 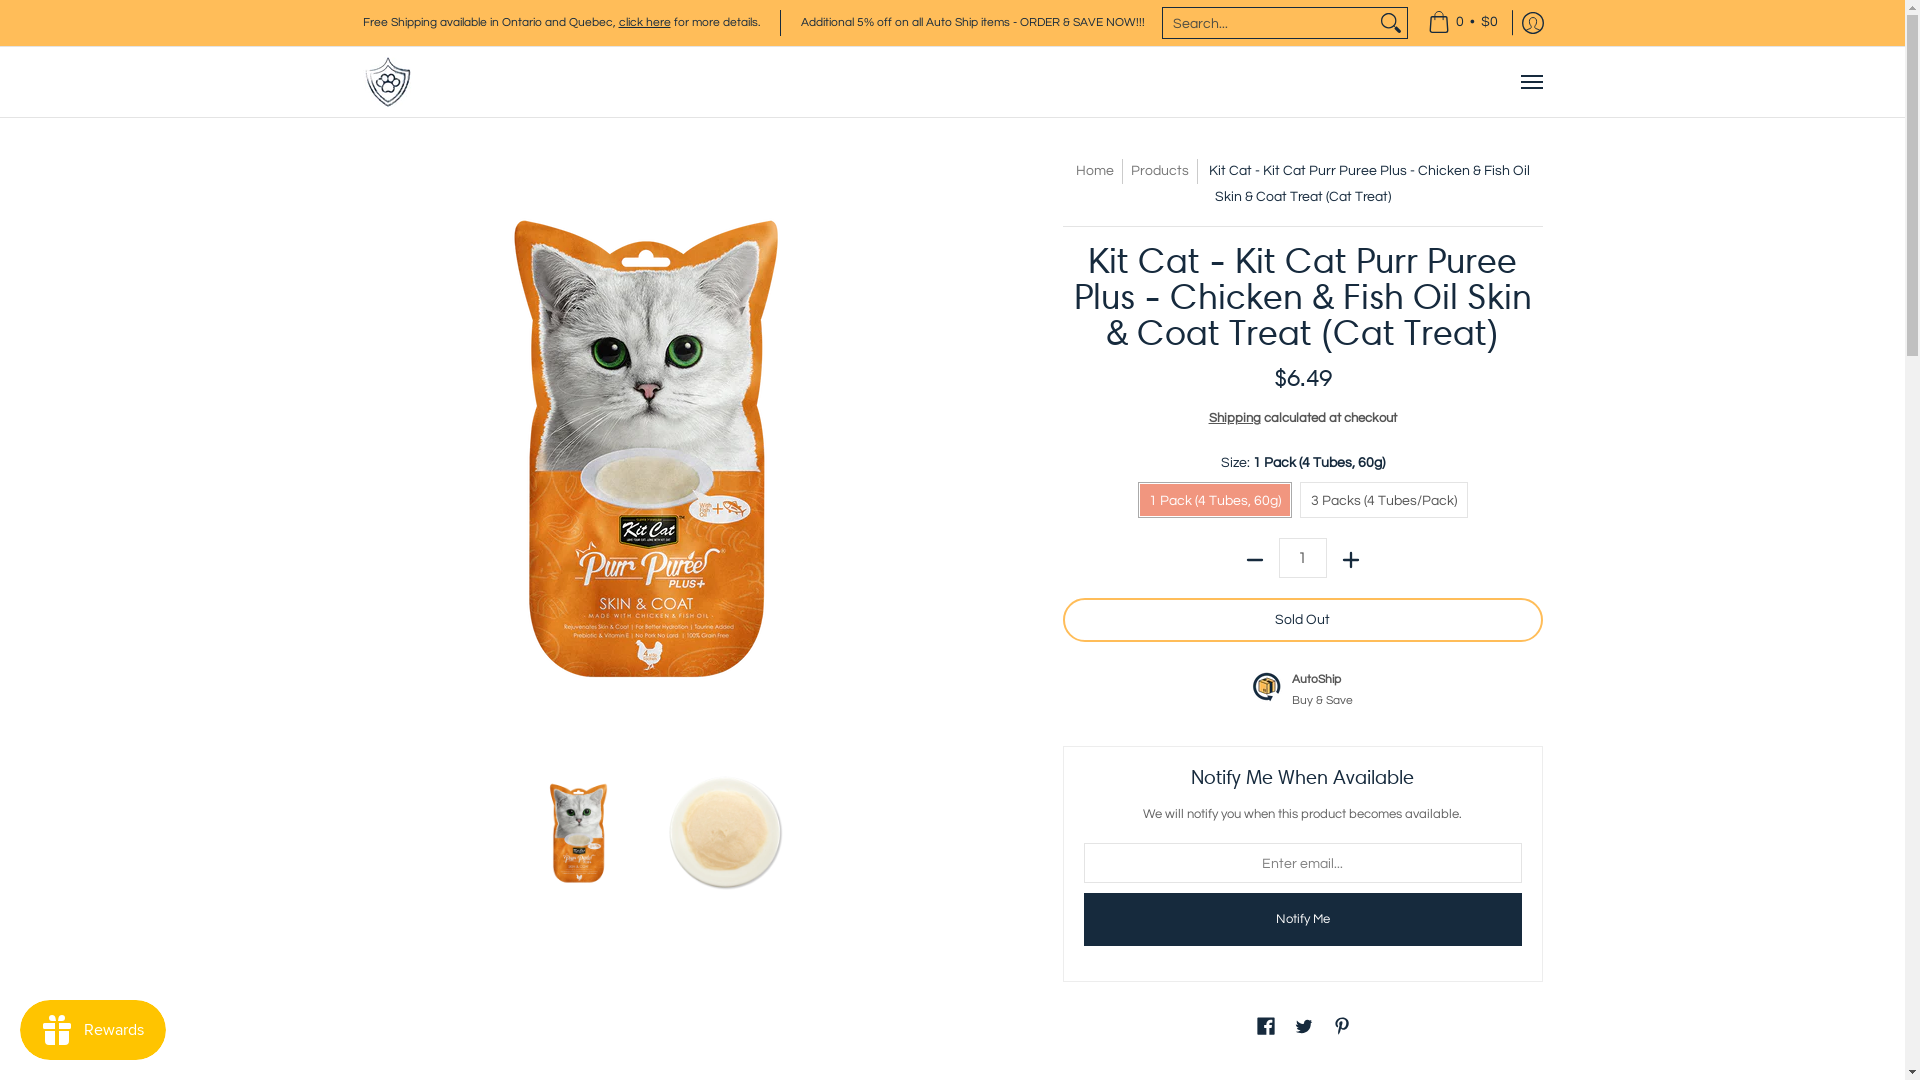 I want to click on Facebook, so click(x=1266, y=1030).